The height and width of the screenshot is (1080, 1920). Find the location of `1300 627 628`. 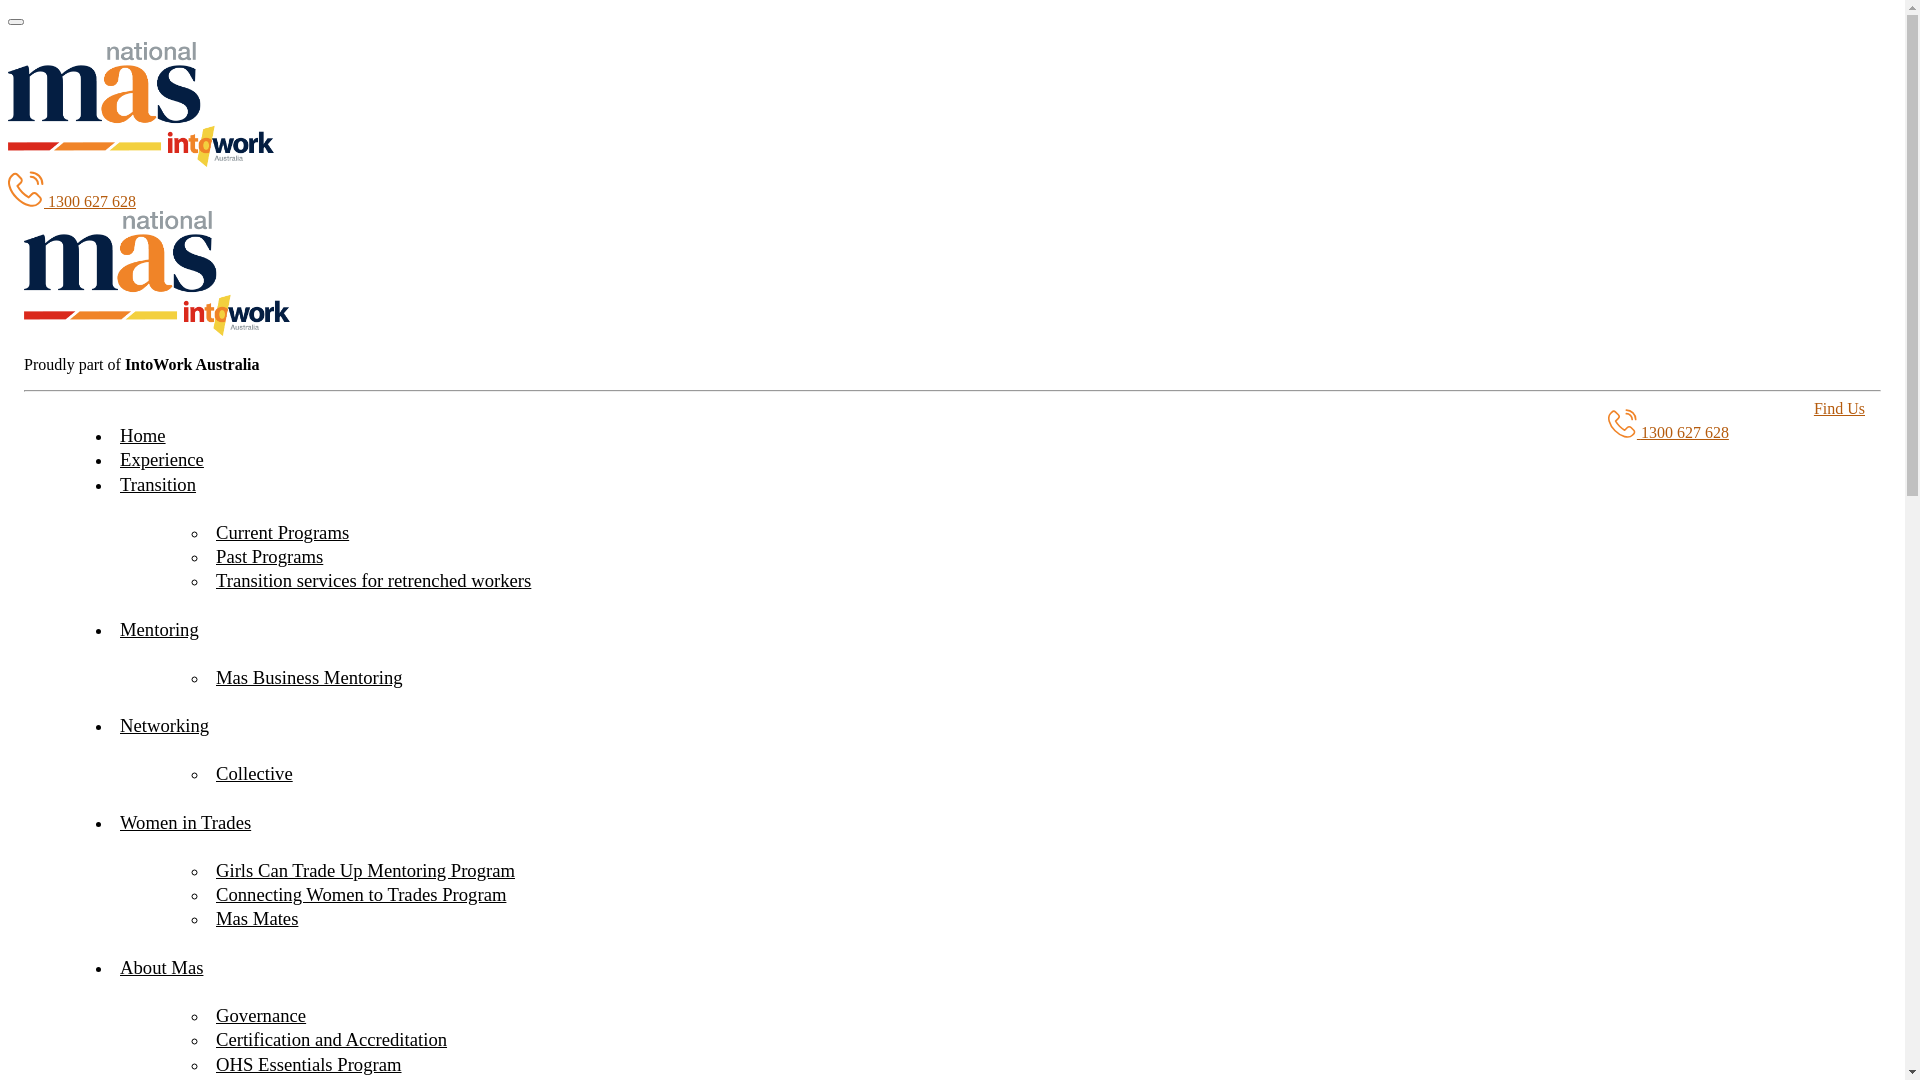

1300 627 628 is located at coordinates (72, 202).